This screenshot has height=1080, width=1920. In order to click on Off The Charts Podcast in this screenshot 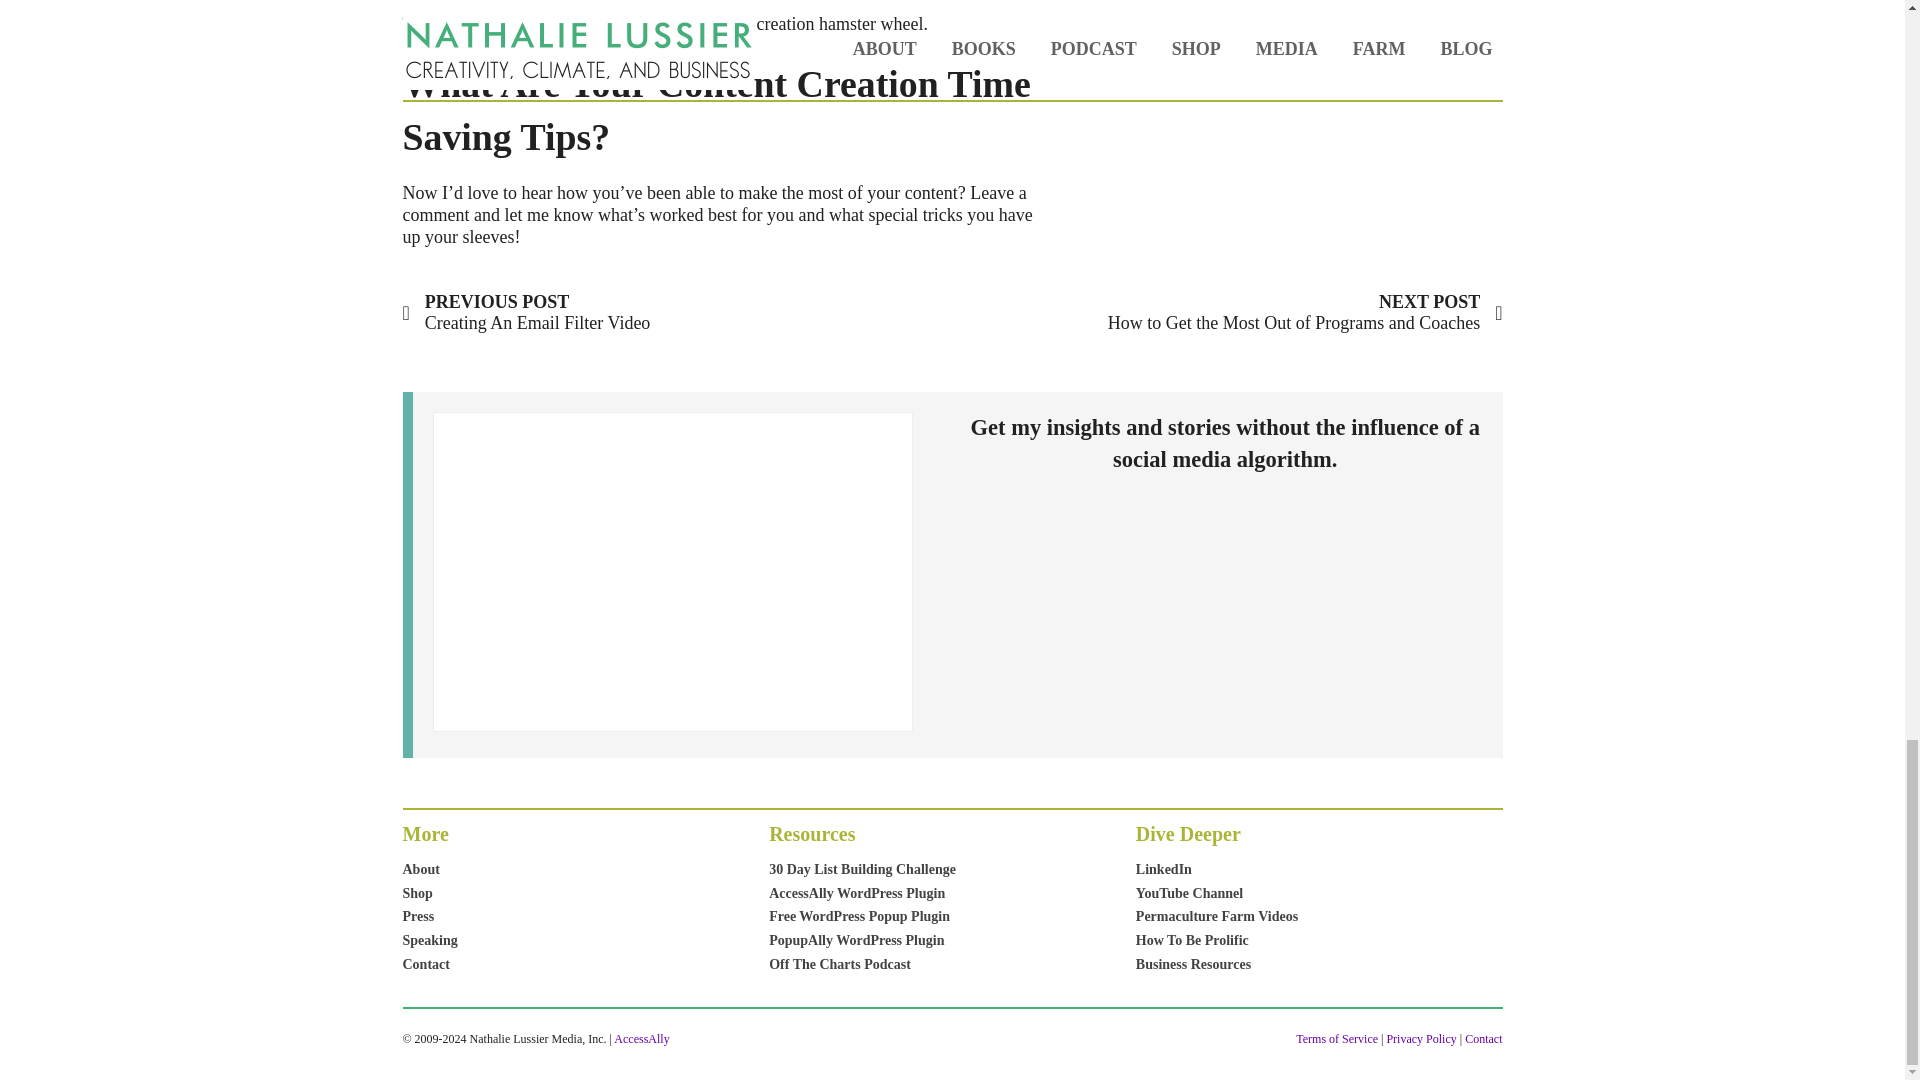, I will do `click(862, 964)`.